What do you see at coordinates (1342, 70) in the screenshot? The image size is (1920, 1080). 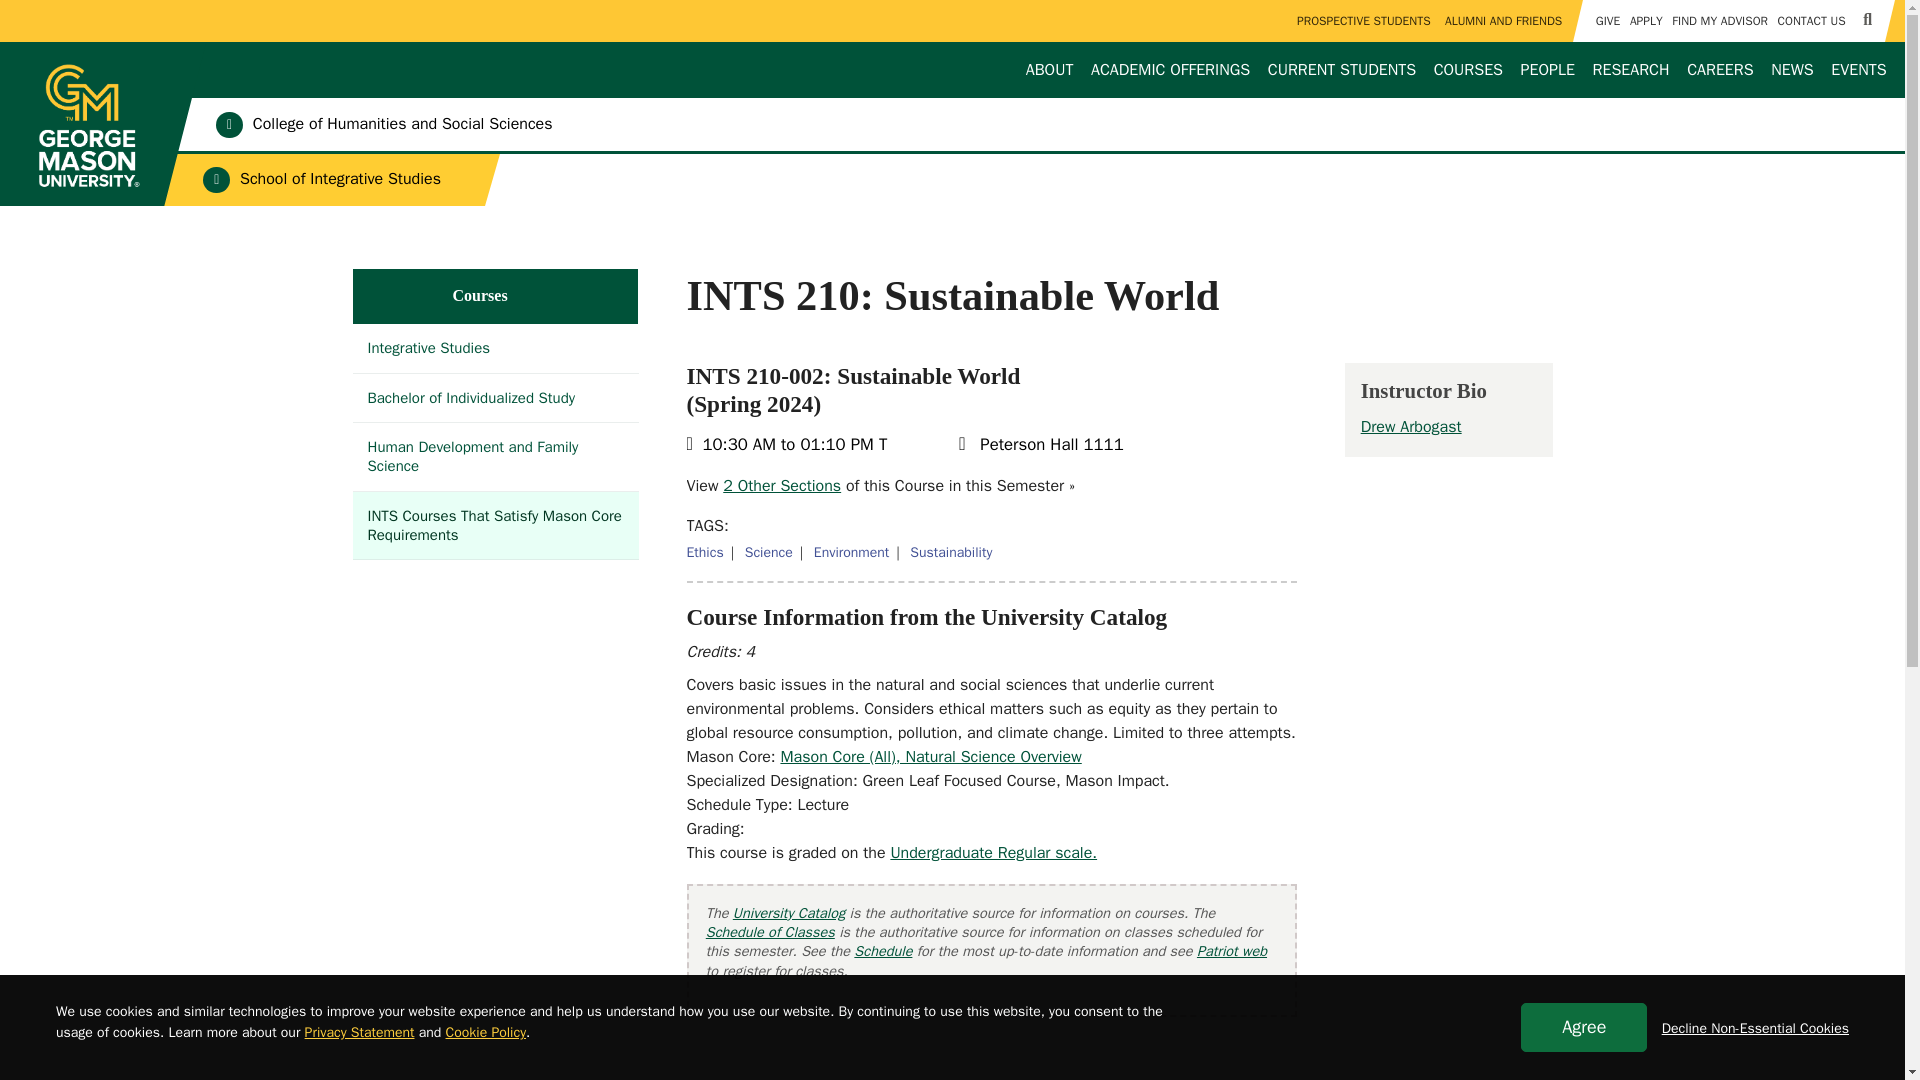 I see `Current Students` at bounding box center [1342, 70].